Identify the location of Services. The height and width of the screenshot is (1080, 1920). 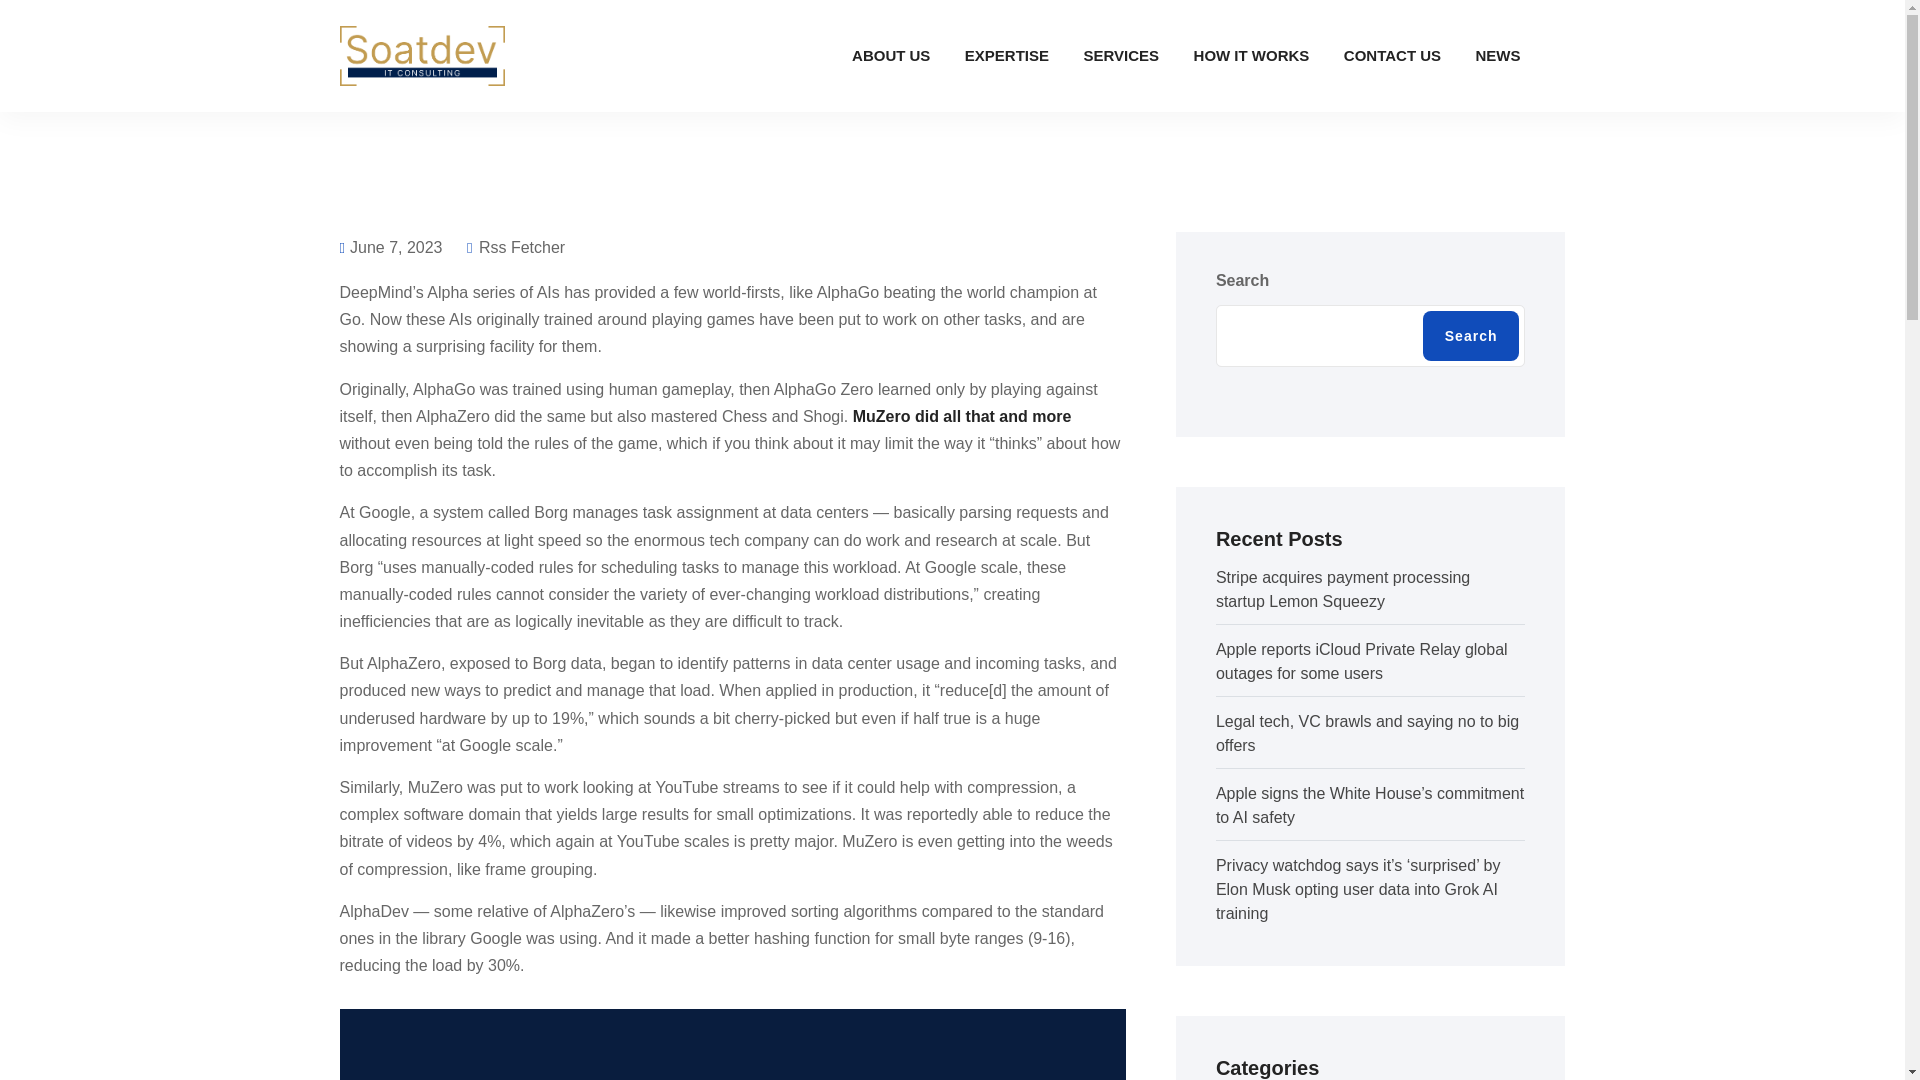
(1120, 55).